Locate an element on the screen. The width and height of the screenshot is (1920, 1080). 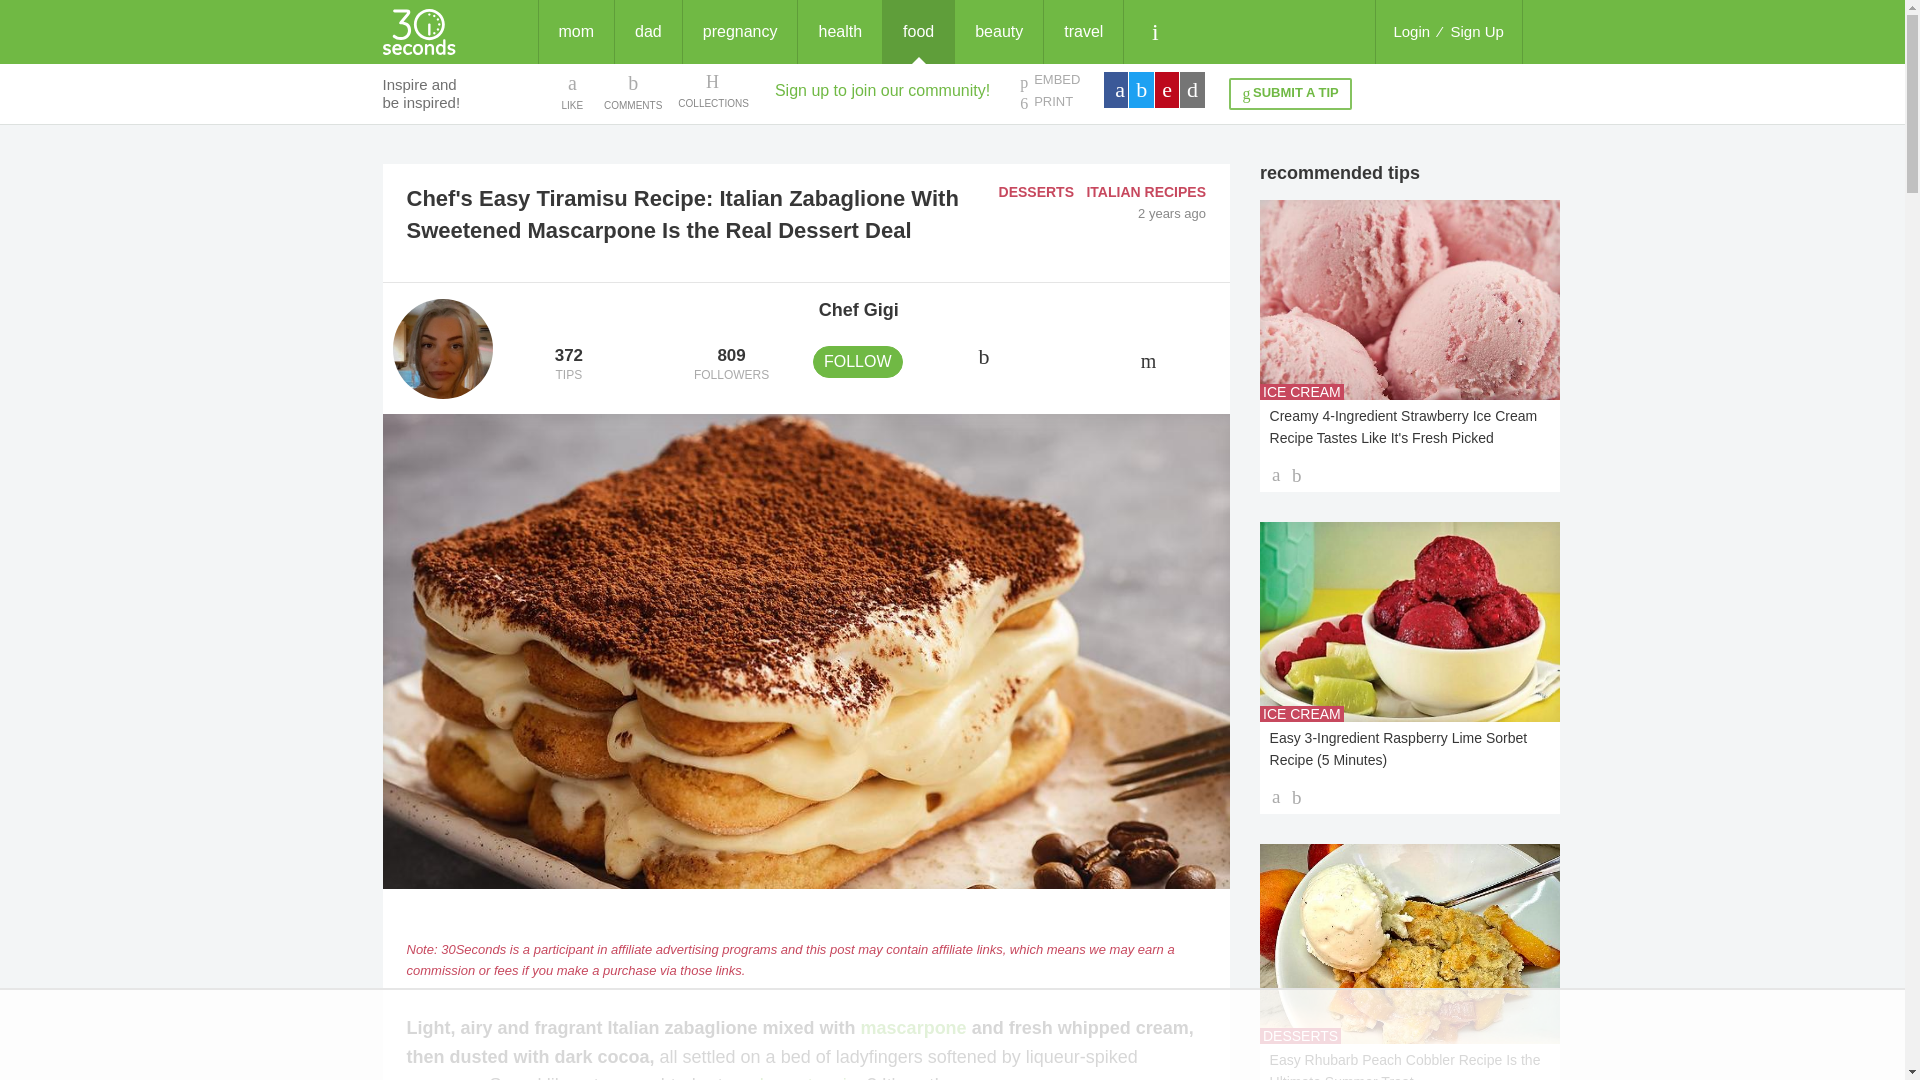
Chef Gigi is located at coordinates (998, 32).